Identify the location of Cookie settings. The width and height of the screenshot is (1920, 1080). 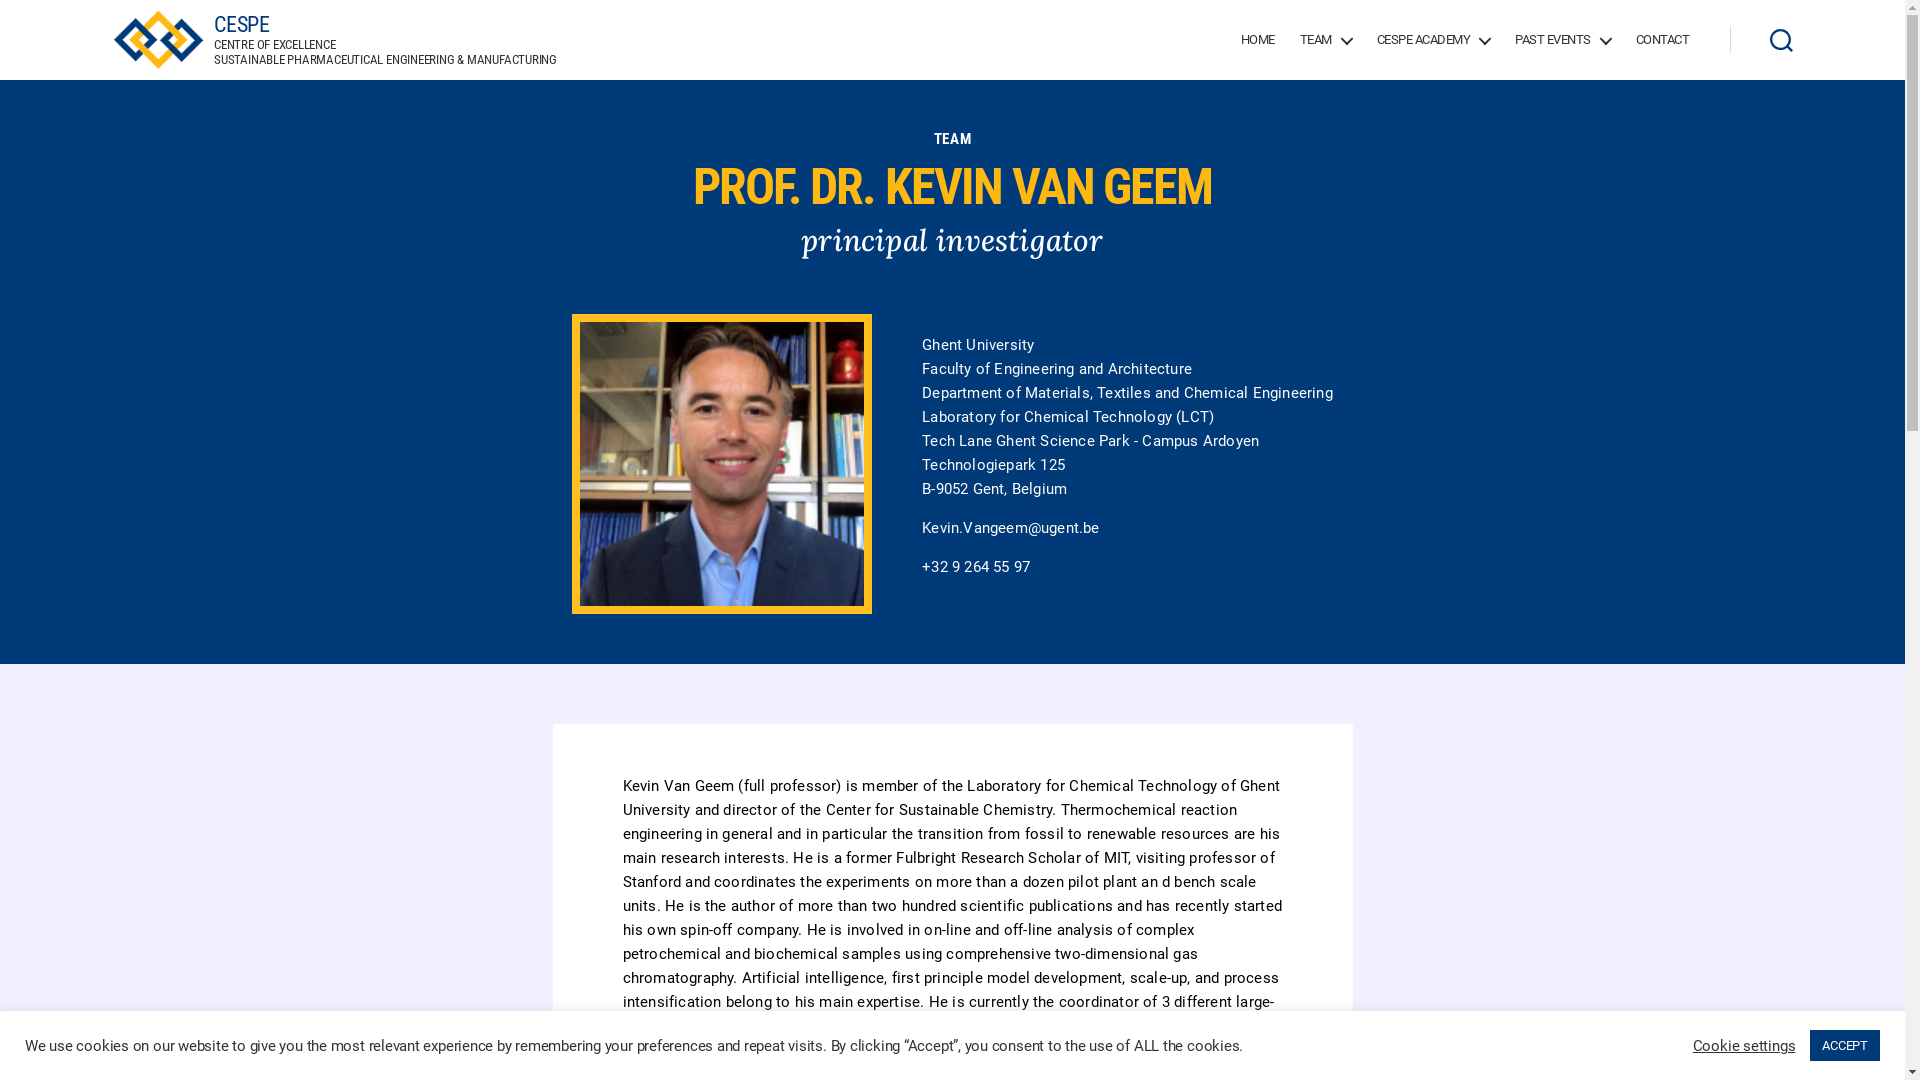
(1744, 1045).